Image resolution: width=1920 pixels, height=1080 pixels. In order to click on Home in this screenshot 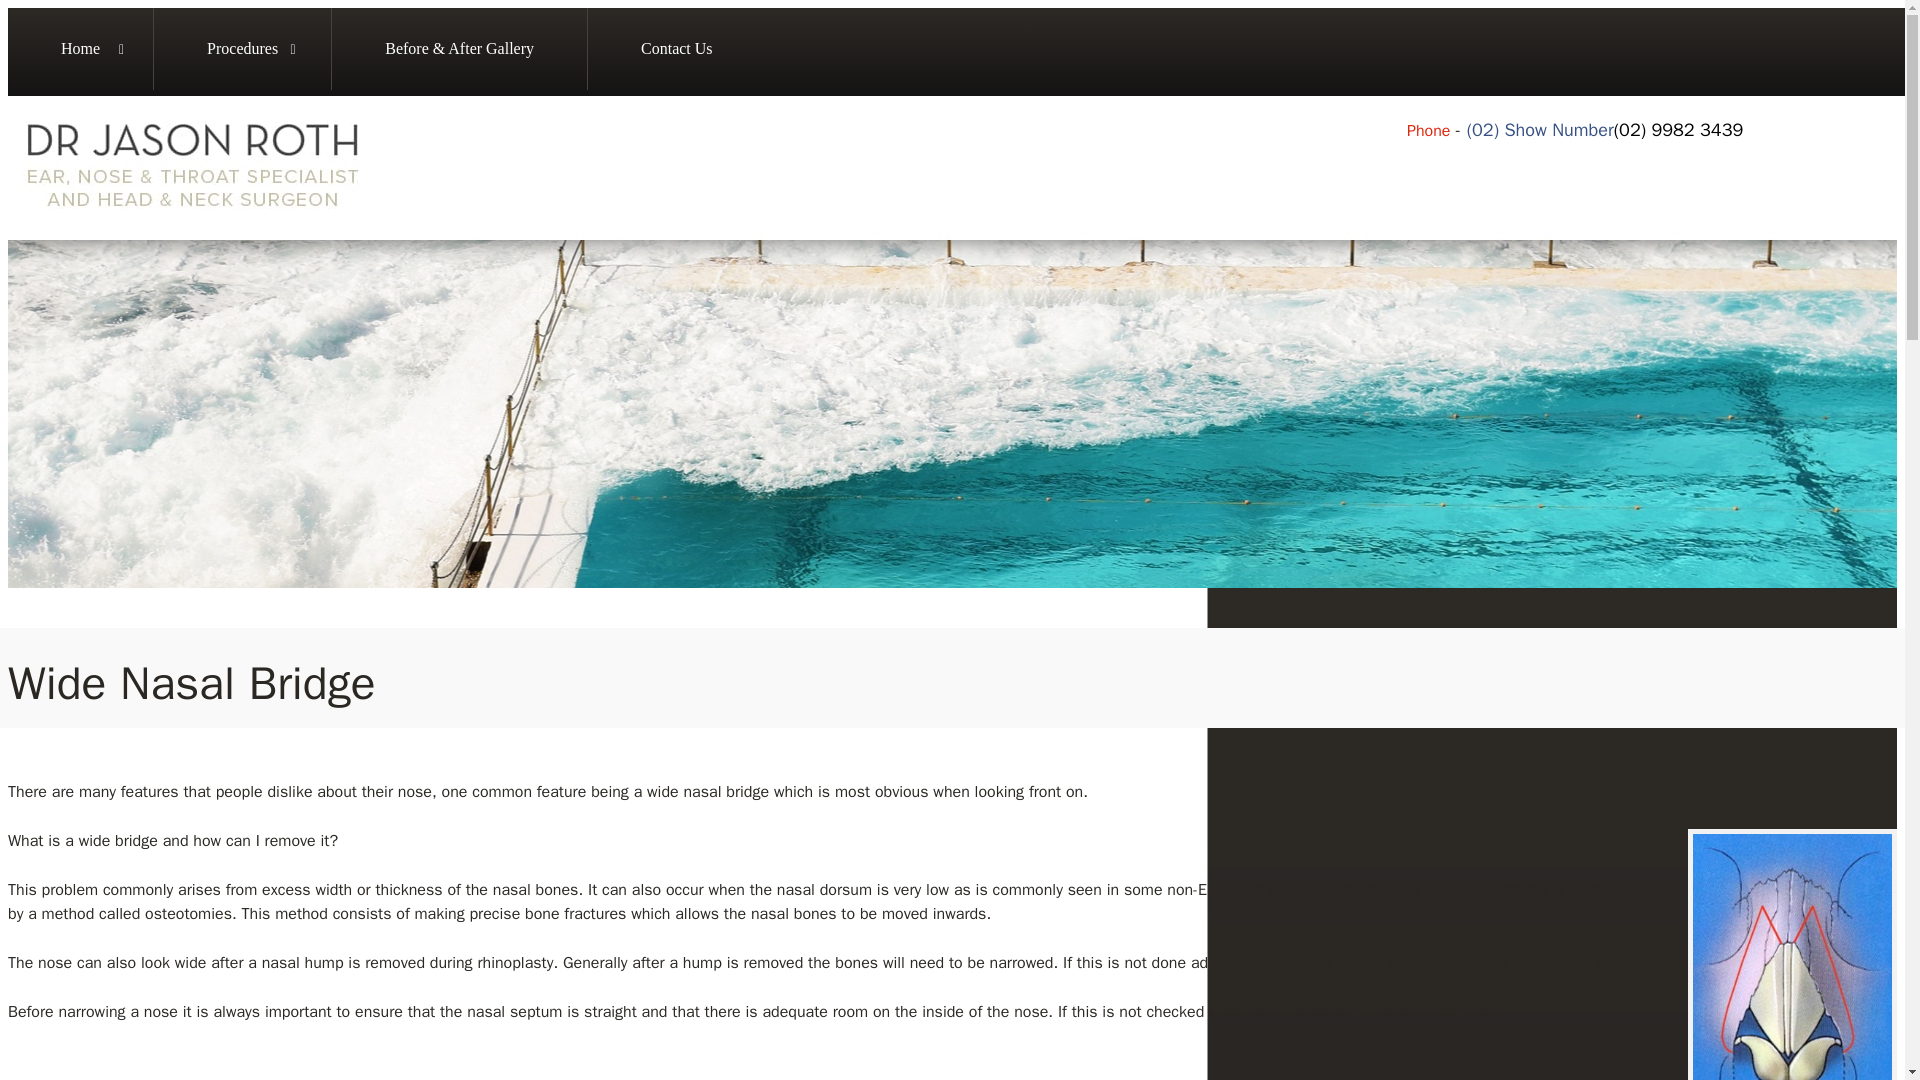, I will do `click(80, 48)`.